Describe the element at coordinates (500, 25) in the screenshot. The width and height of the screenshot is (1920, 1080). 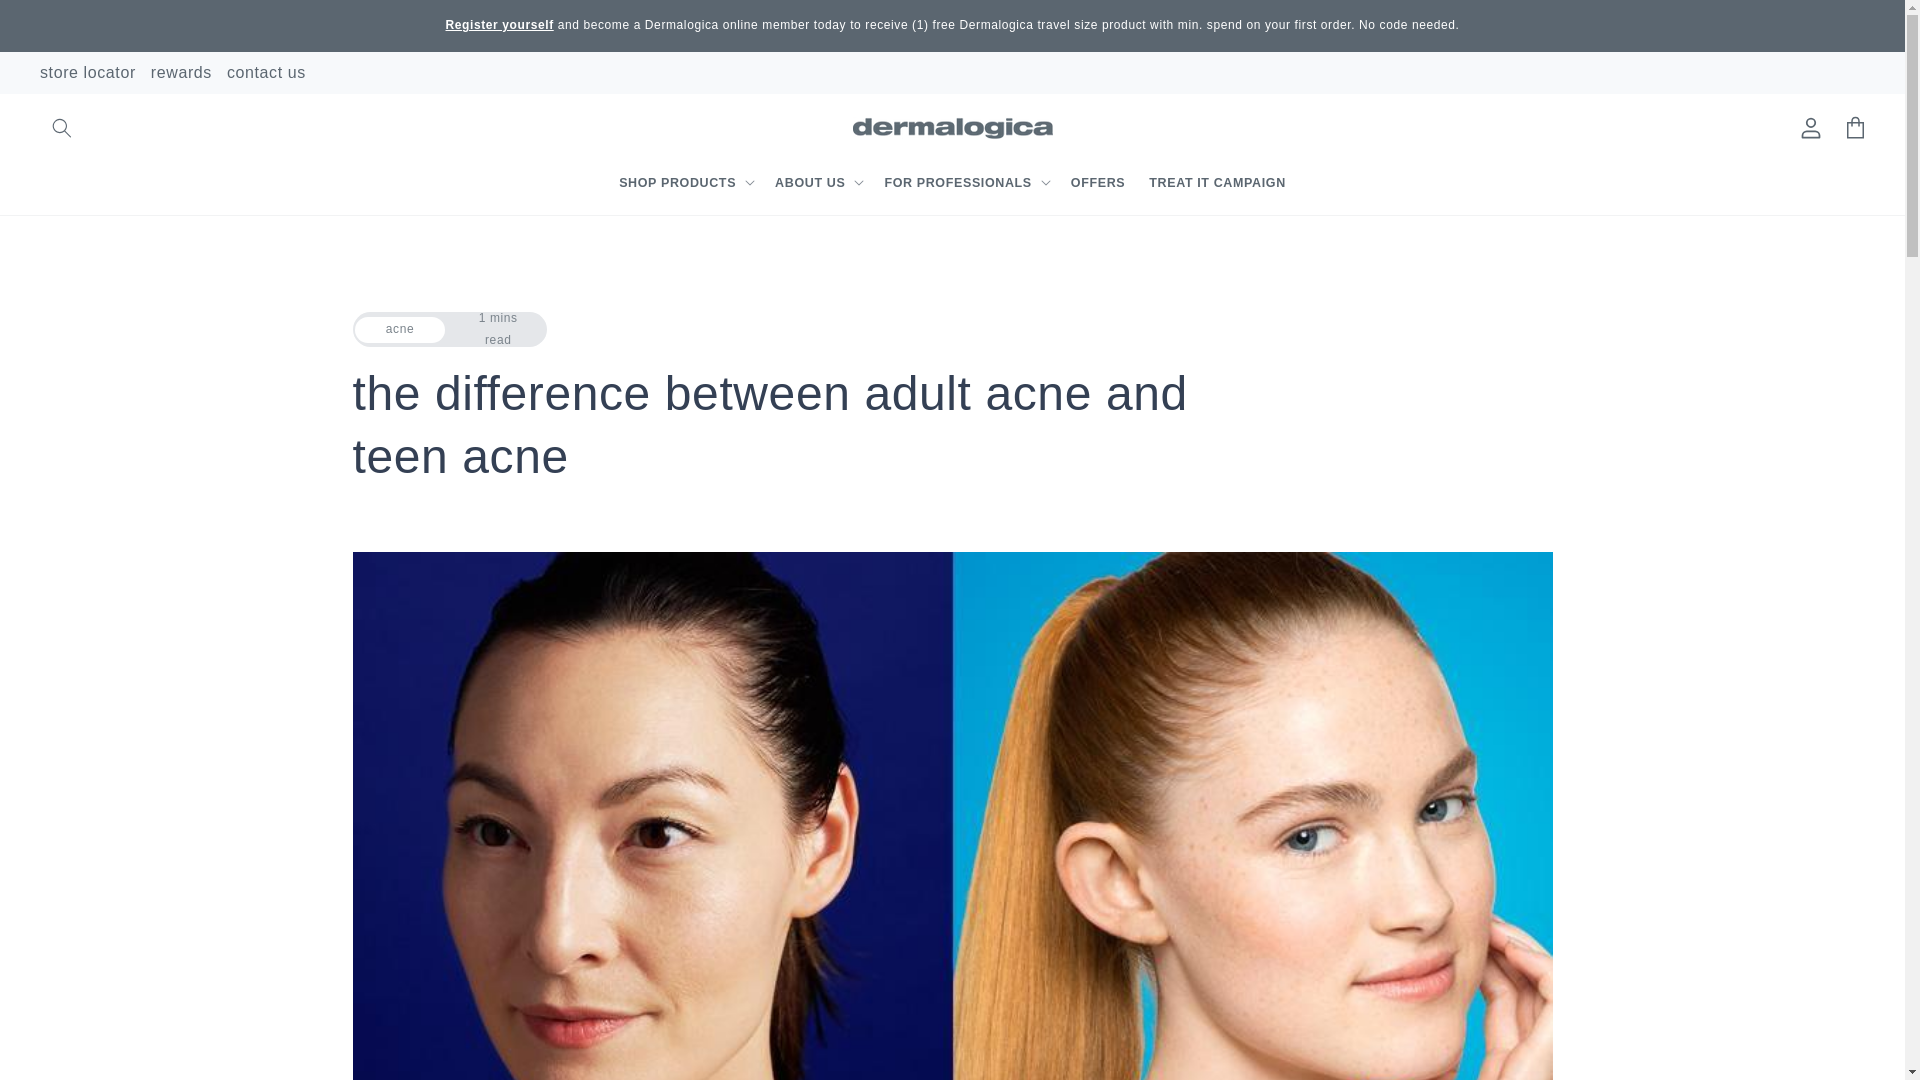
I see `Register yourself` at that location.